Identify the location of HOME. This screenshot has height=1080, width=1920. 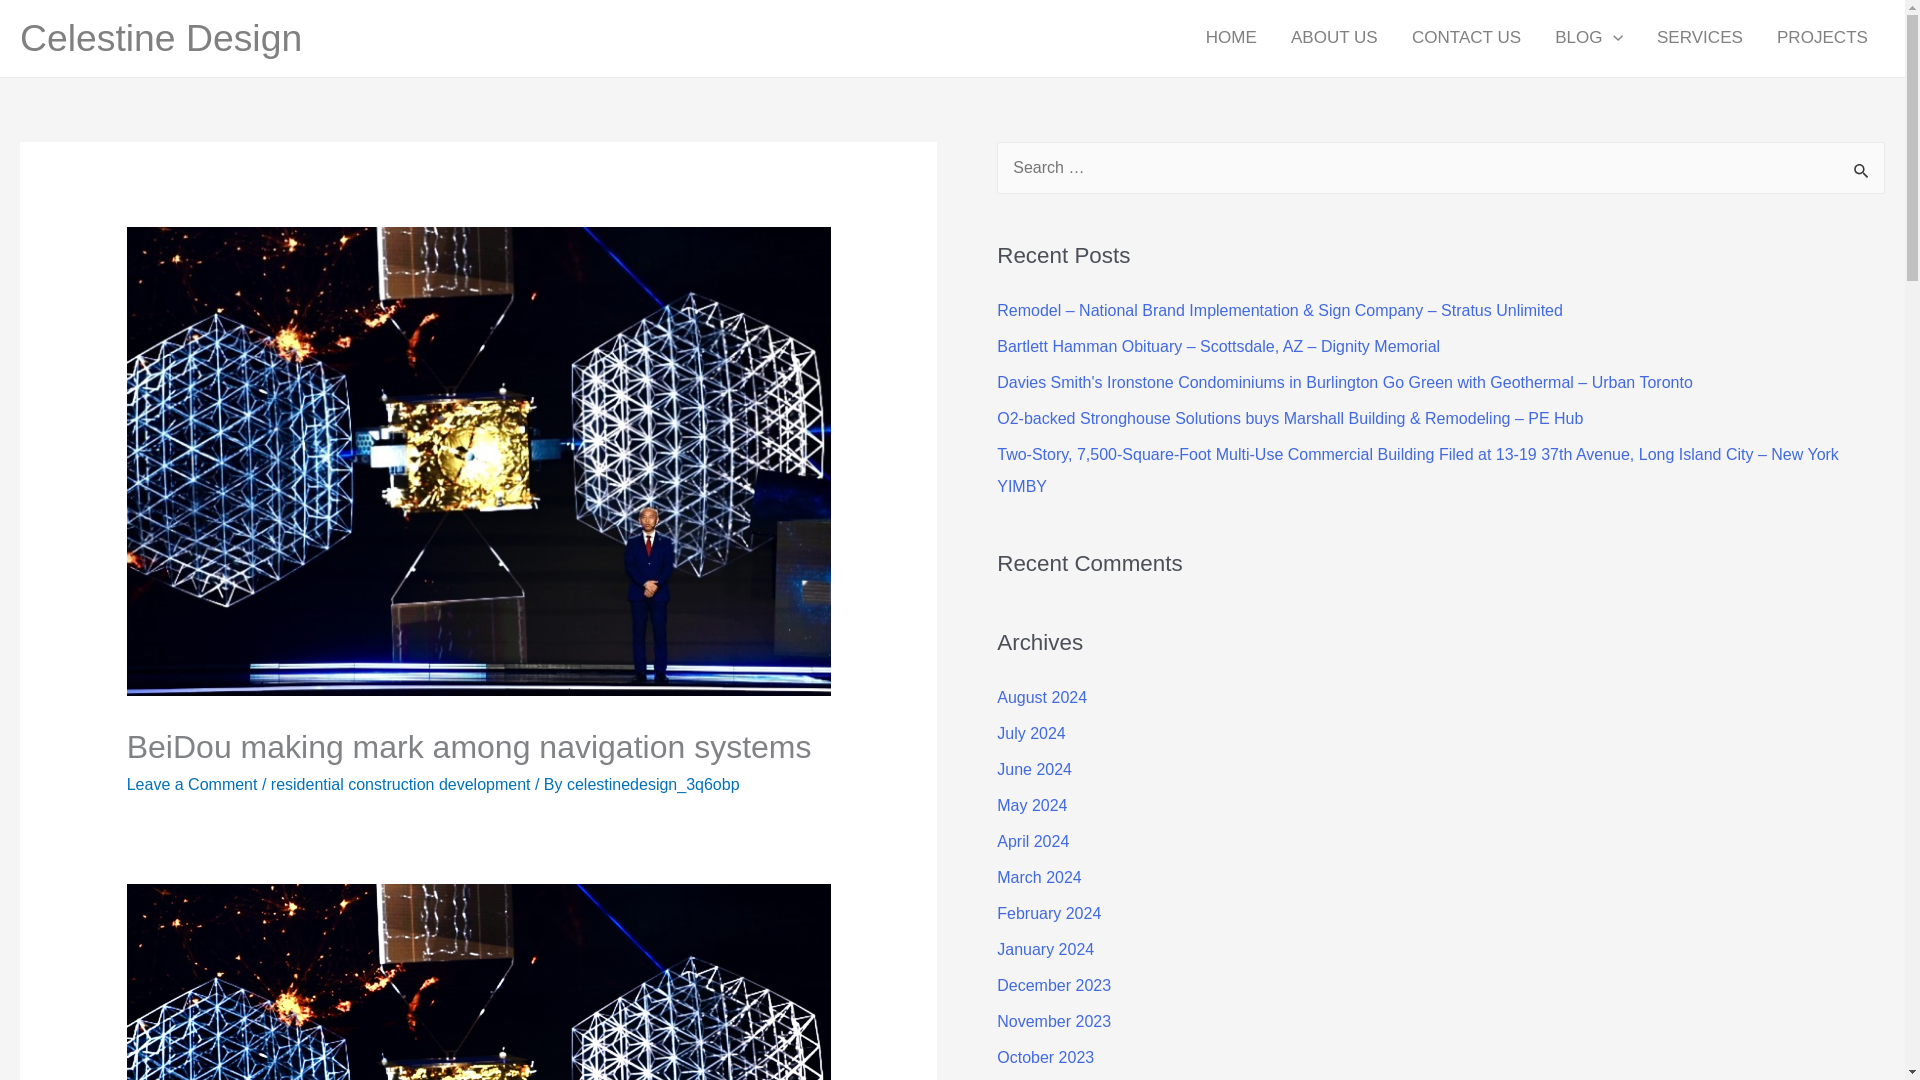
(1231, 38).